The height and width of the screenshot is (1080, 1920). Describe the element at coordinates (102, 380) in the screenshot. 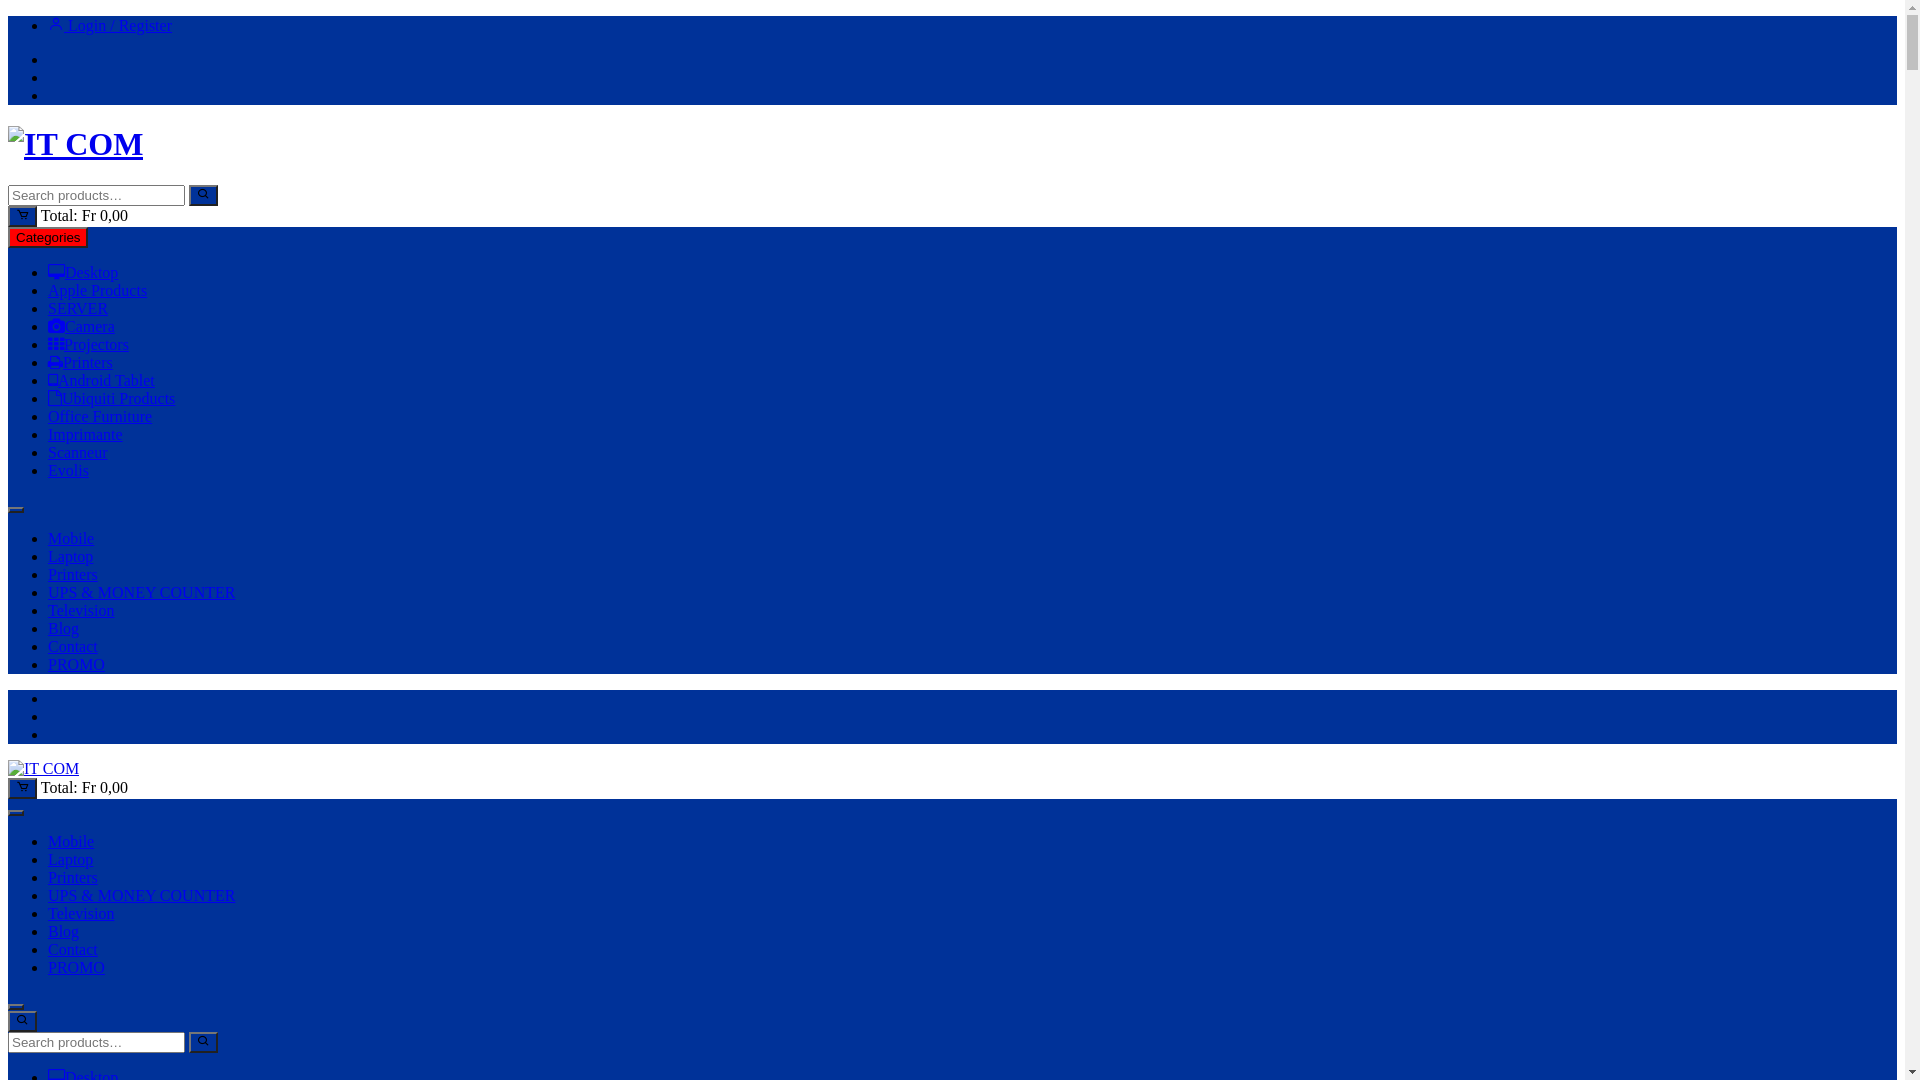

I see `Android Tablet` at that location.